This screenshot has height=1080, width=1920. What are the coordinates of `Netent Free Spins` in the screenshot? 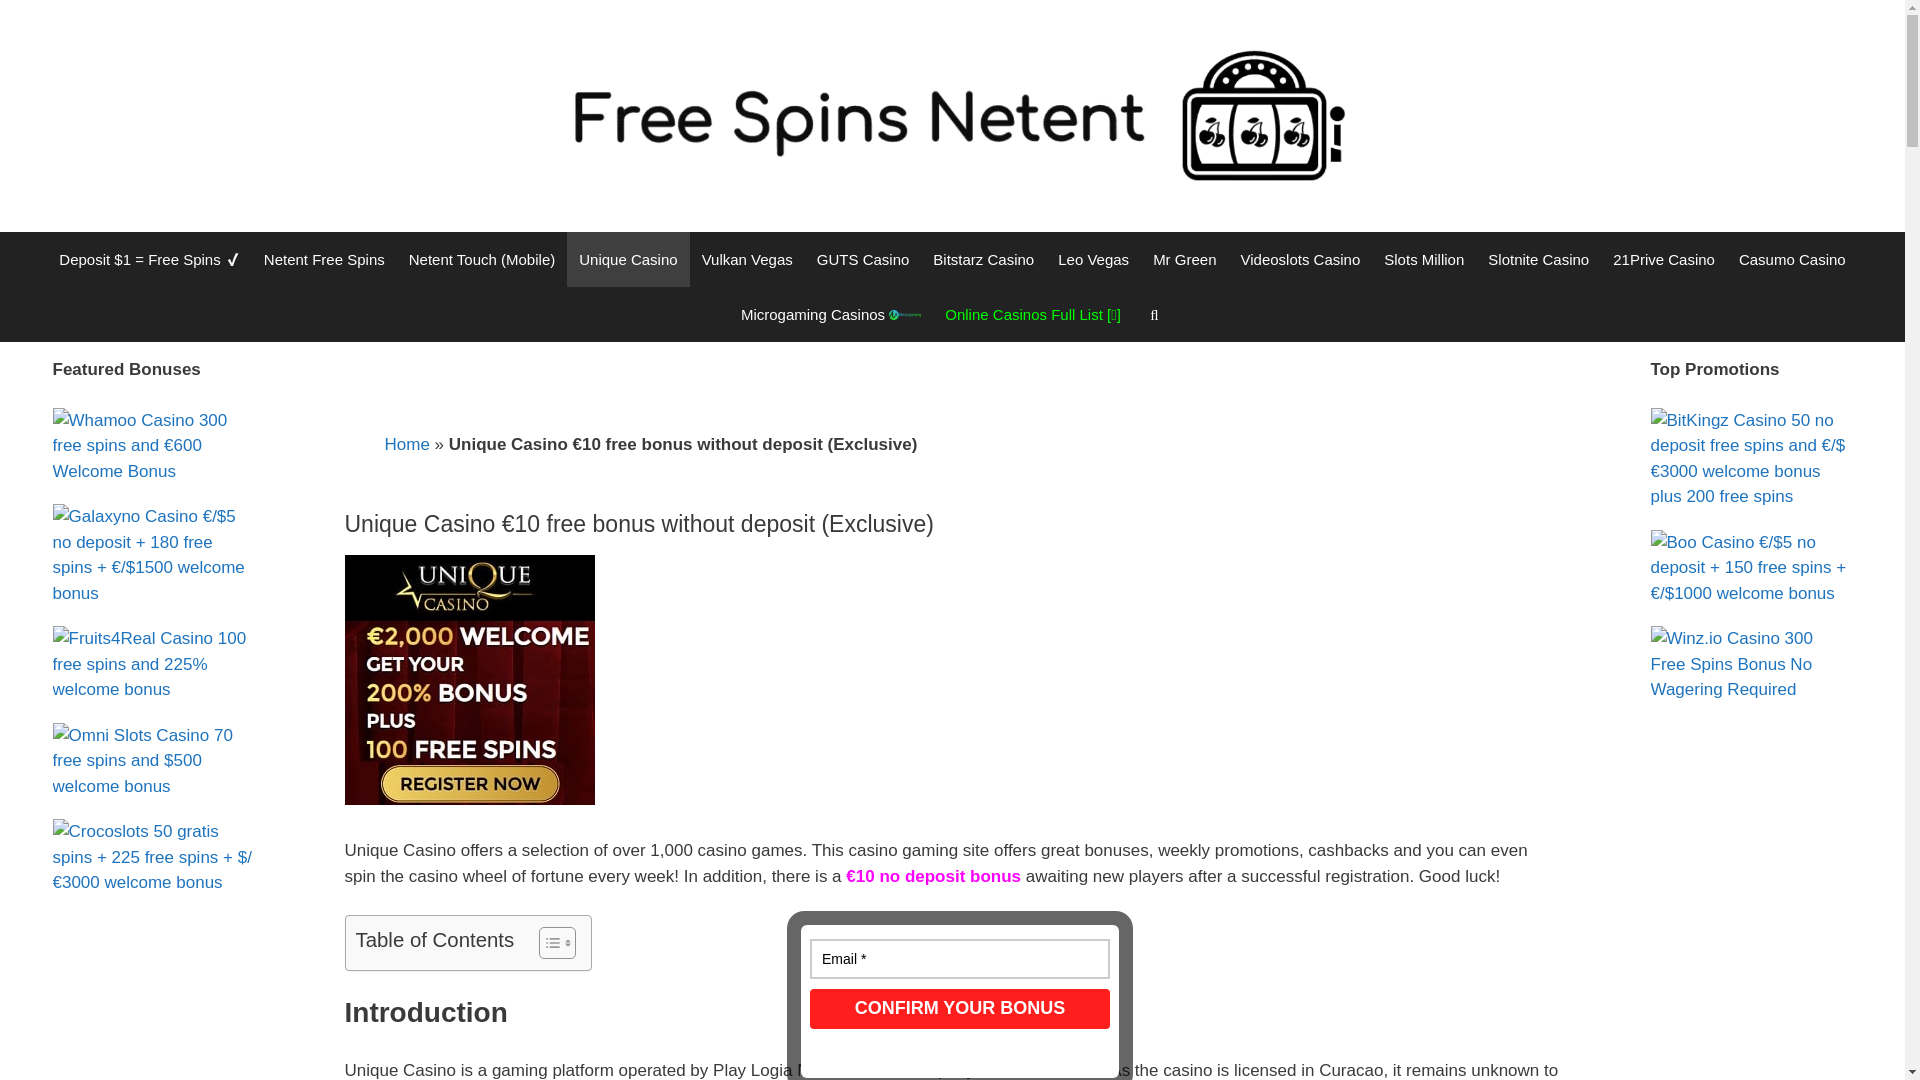 It's located at (324, 260).